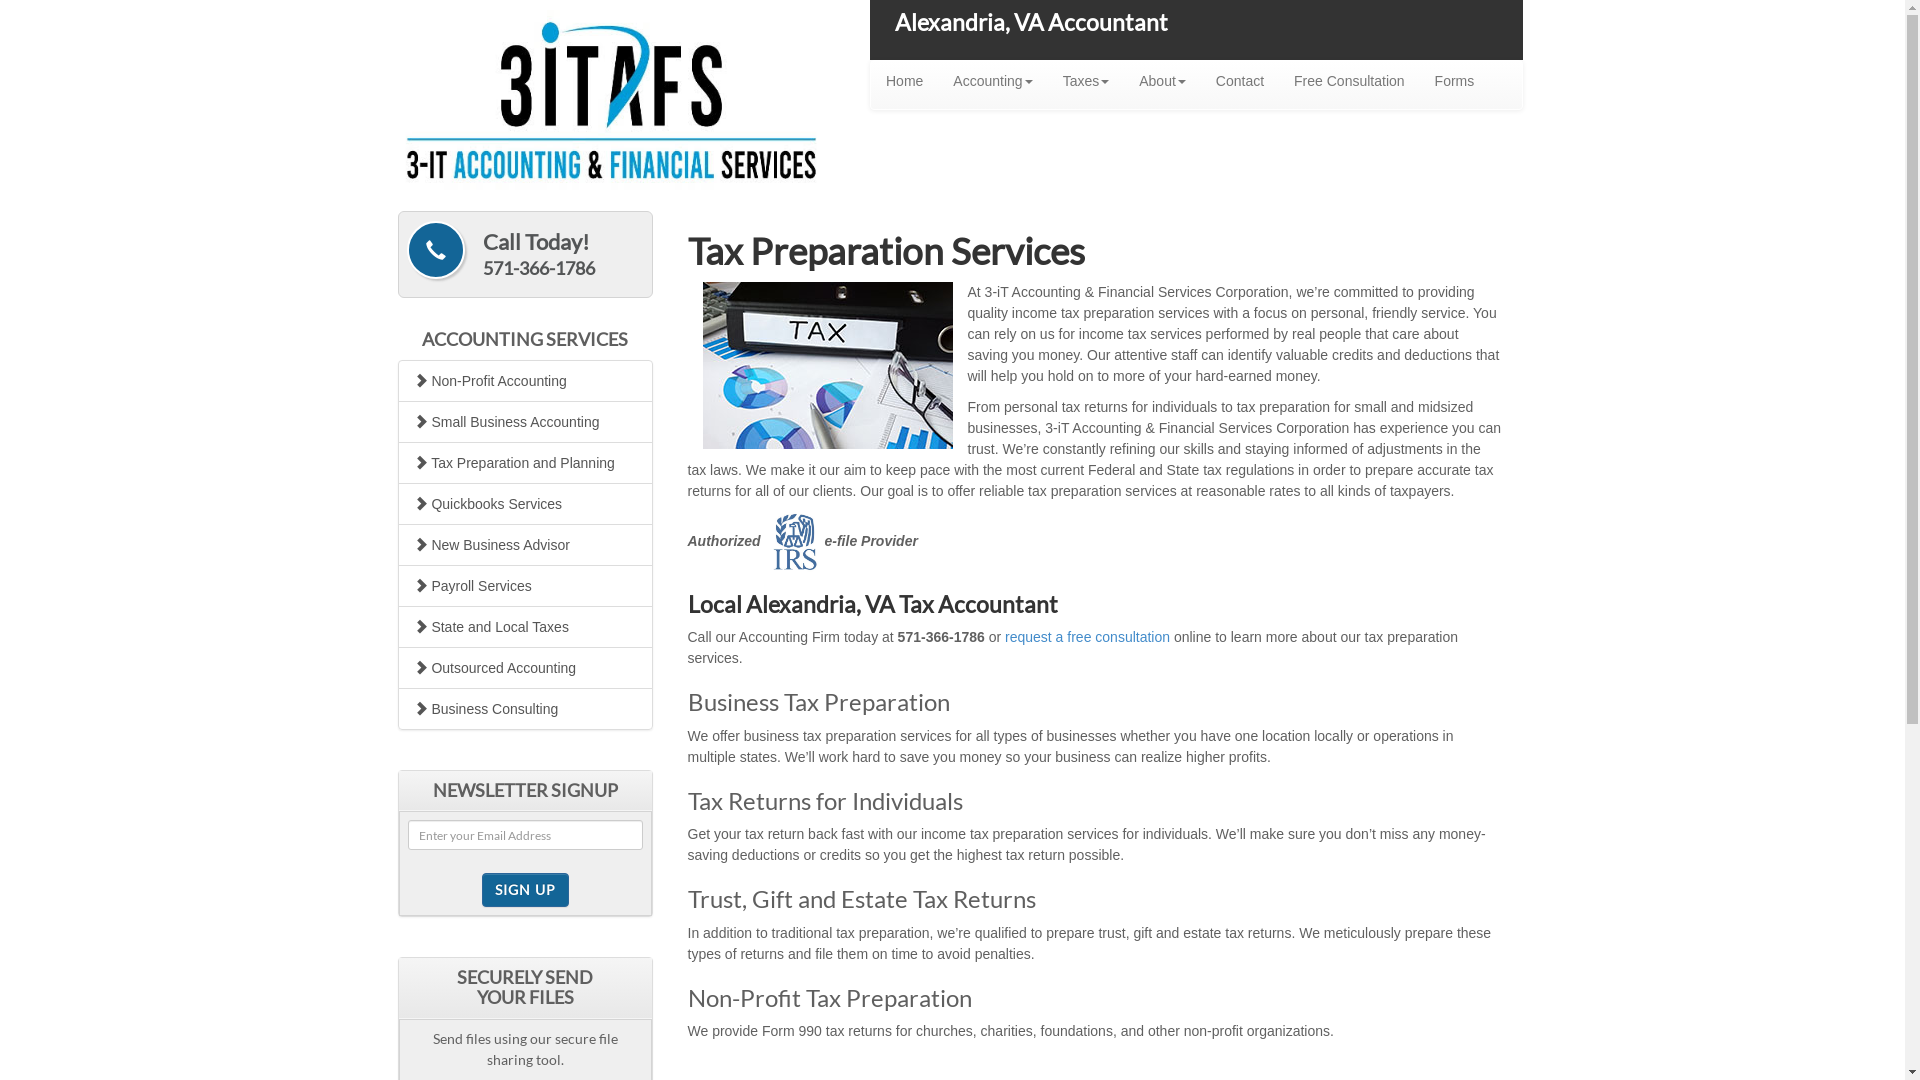 Image resolution: width=1920 pixels, height=1080 pixels. I want to click on Taxes, so click(1086, 81).